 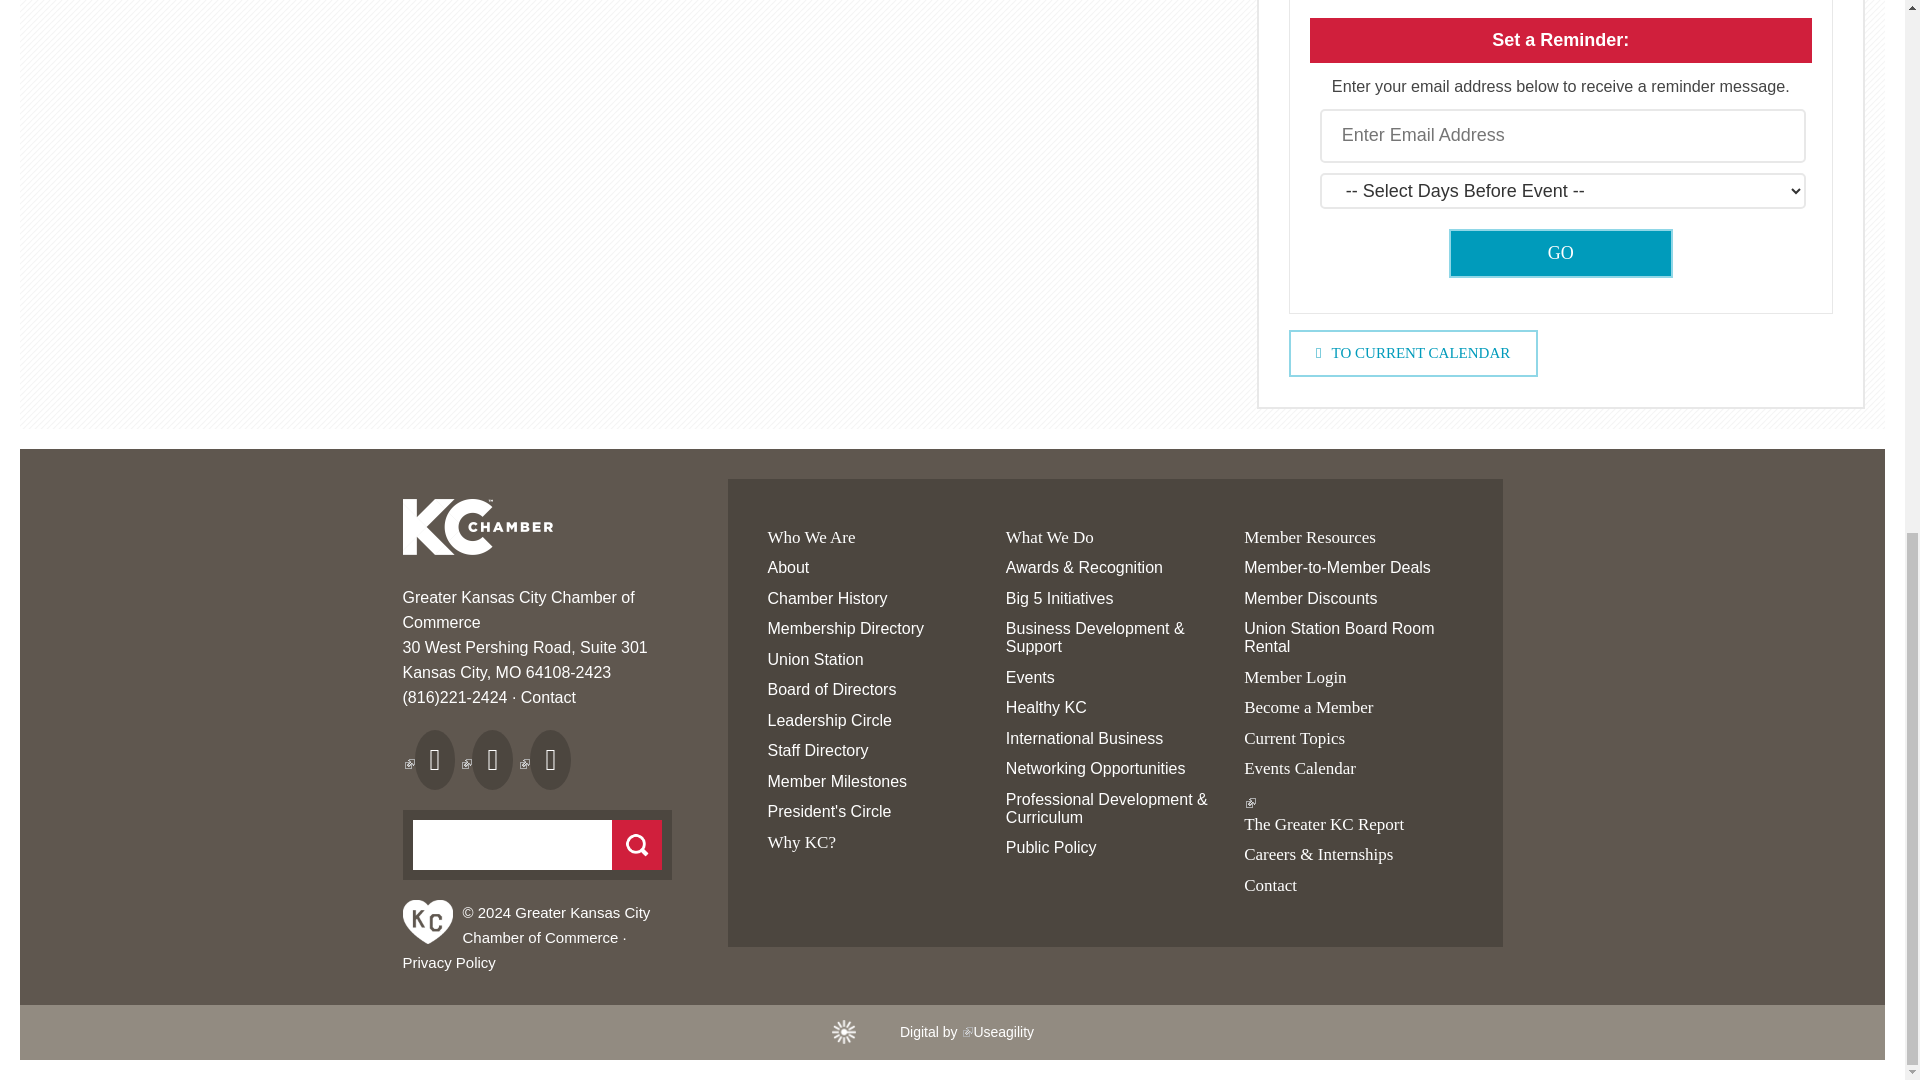 What do you see at coordinates (1412, 353) in the screenshot?
I see `TO CURRENT CALENDAR` at bounding box center [1412, 353].